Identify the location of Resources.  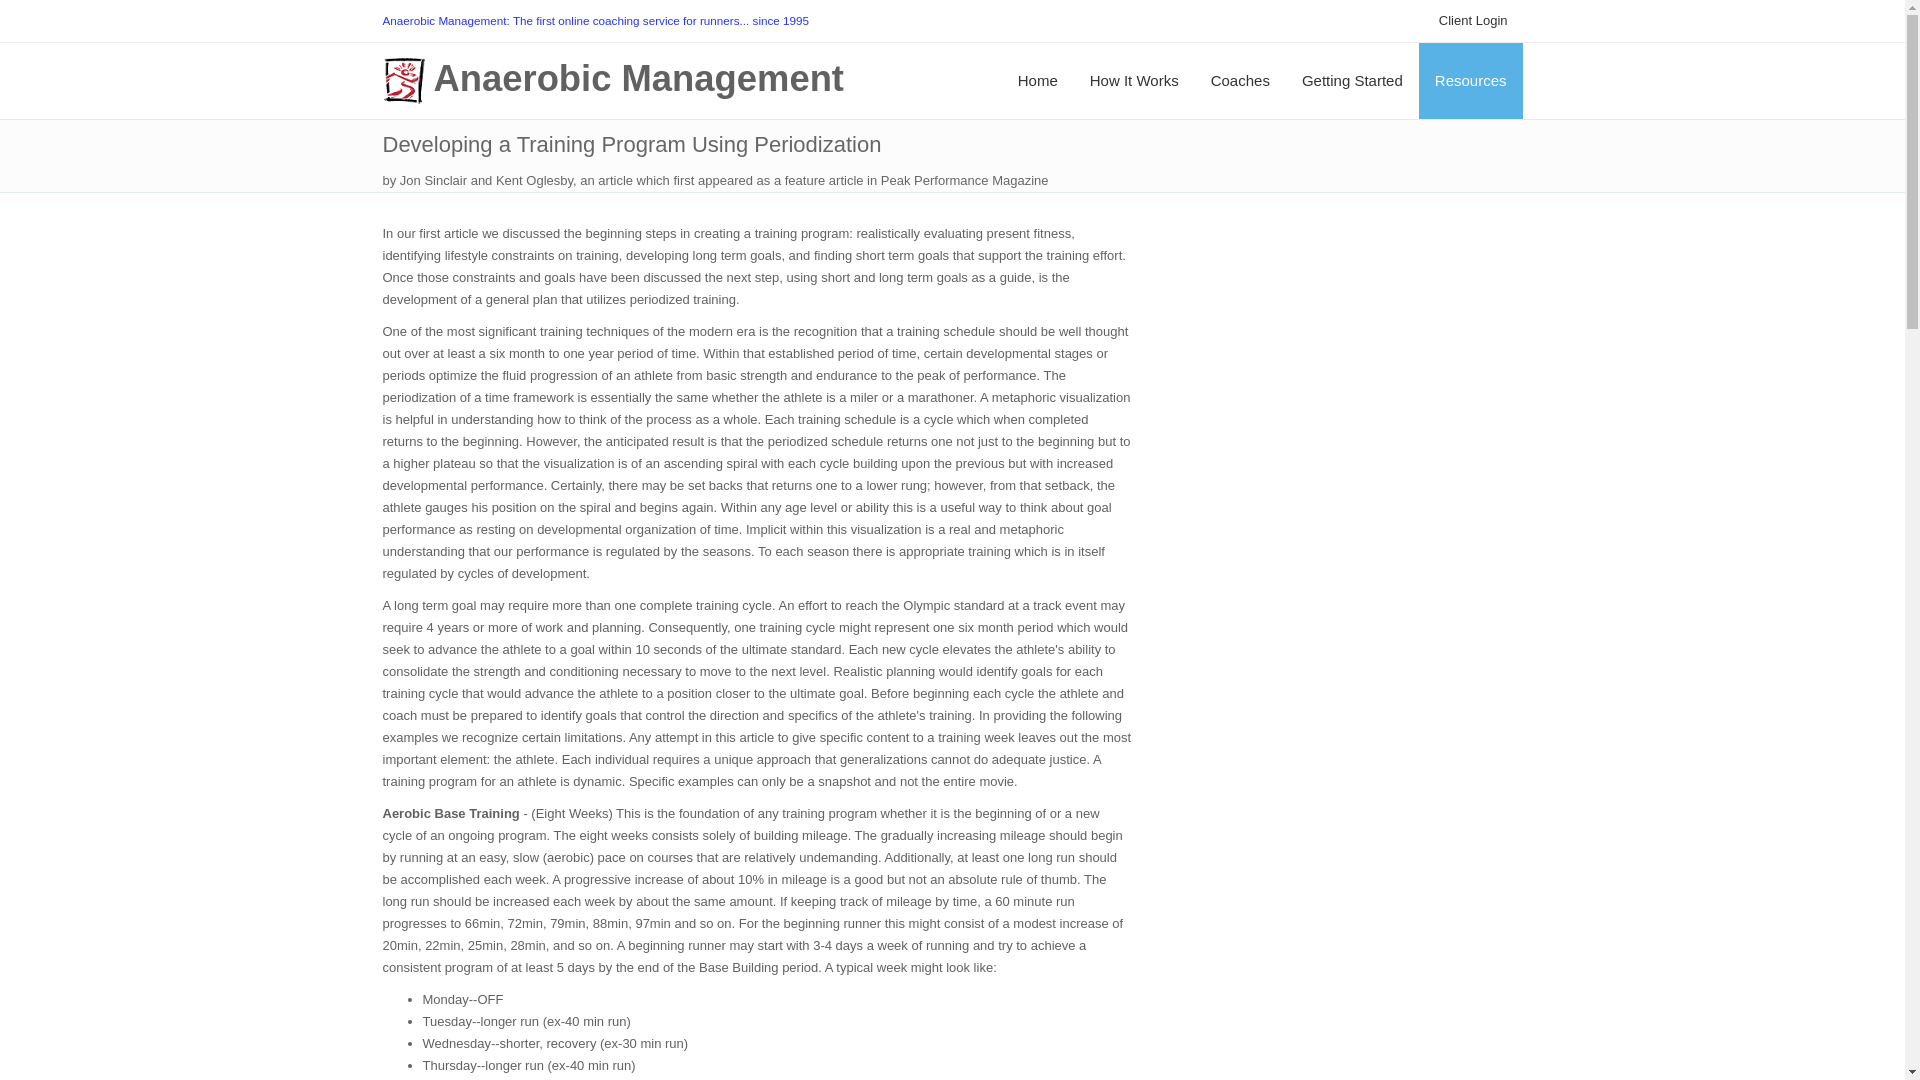
(1470, 80).